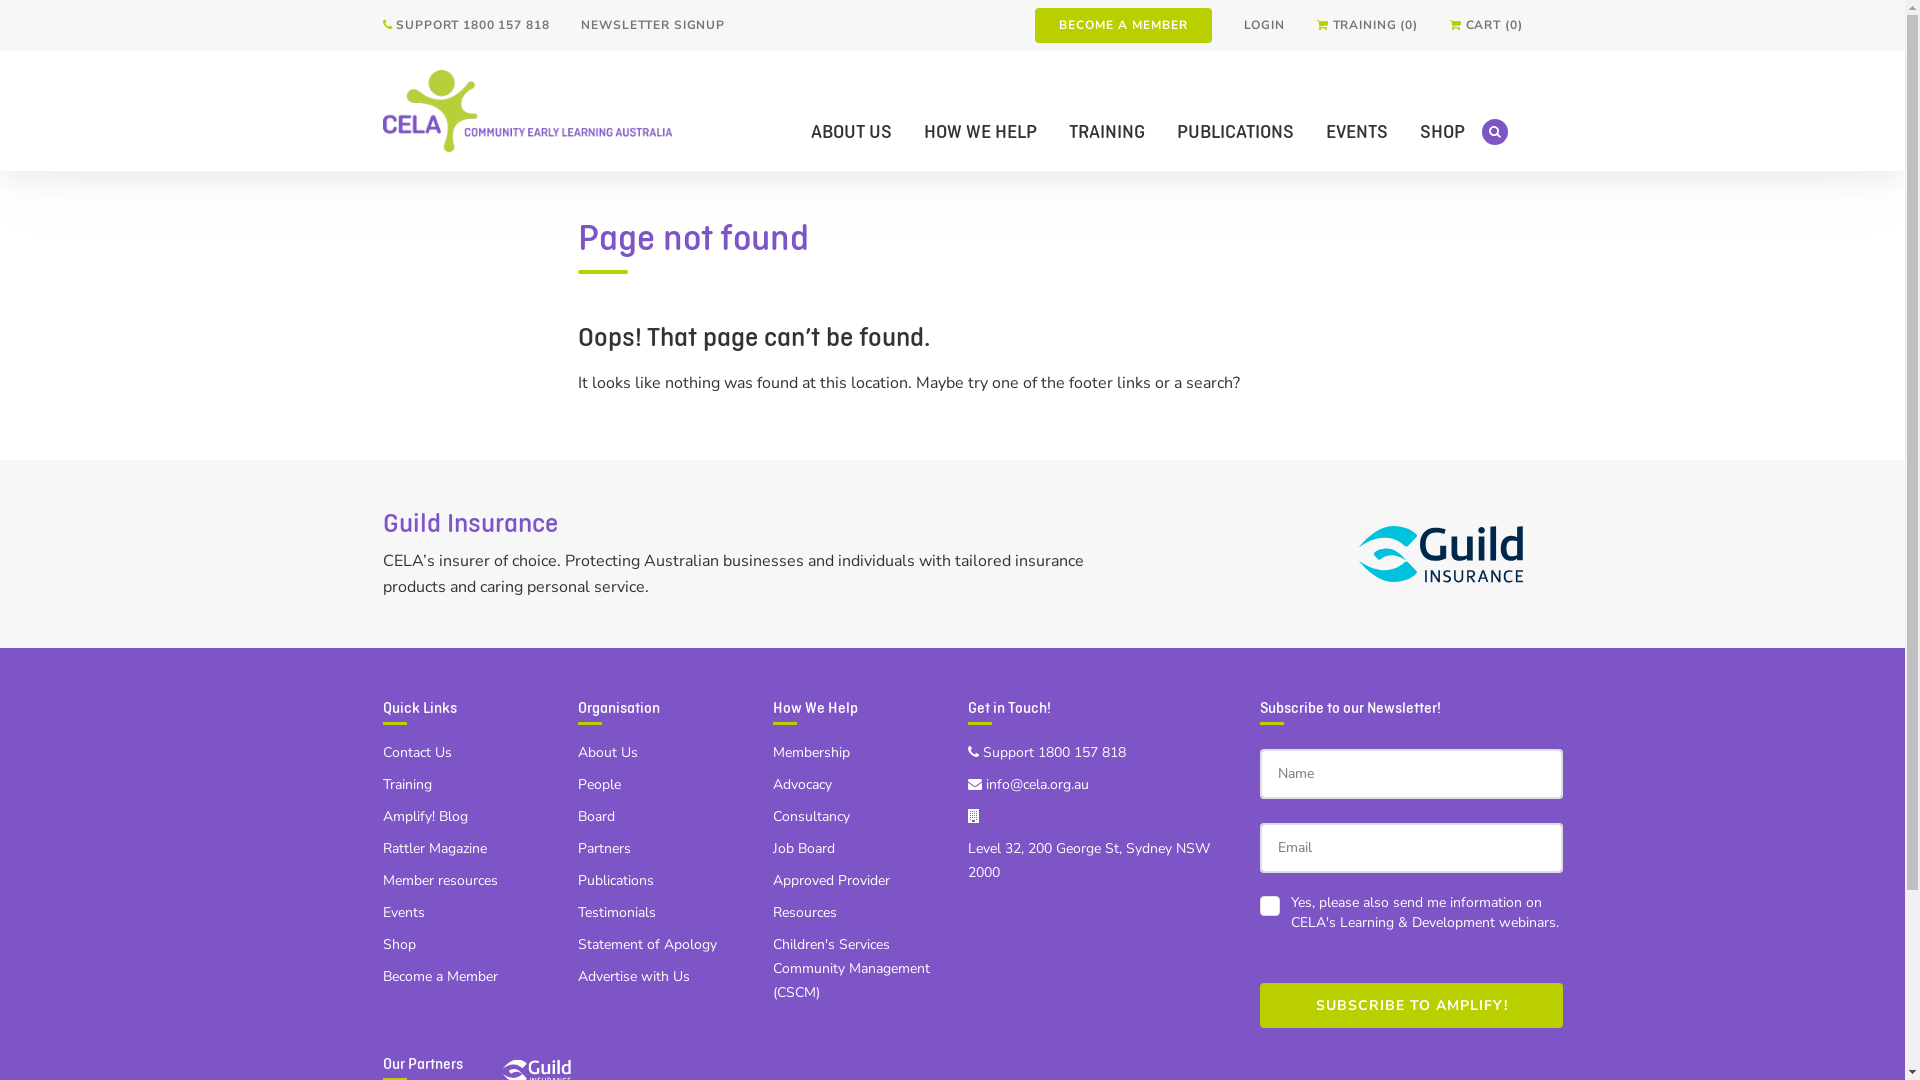 The image size is (1920, 1080). Describe the element at coordinates (830, 880) in the screenshot. I see `Approved Provider` at that location.